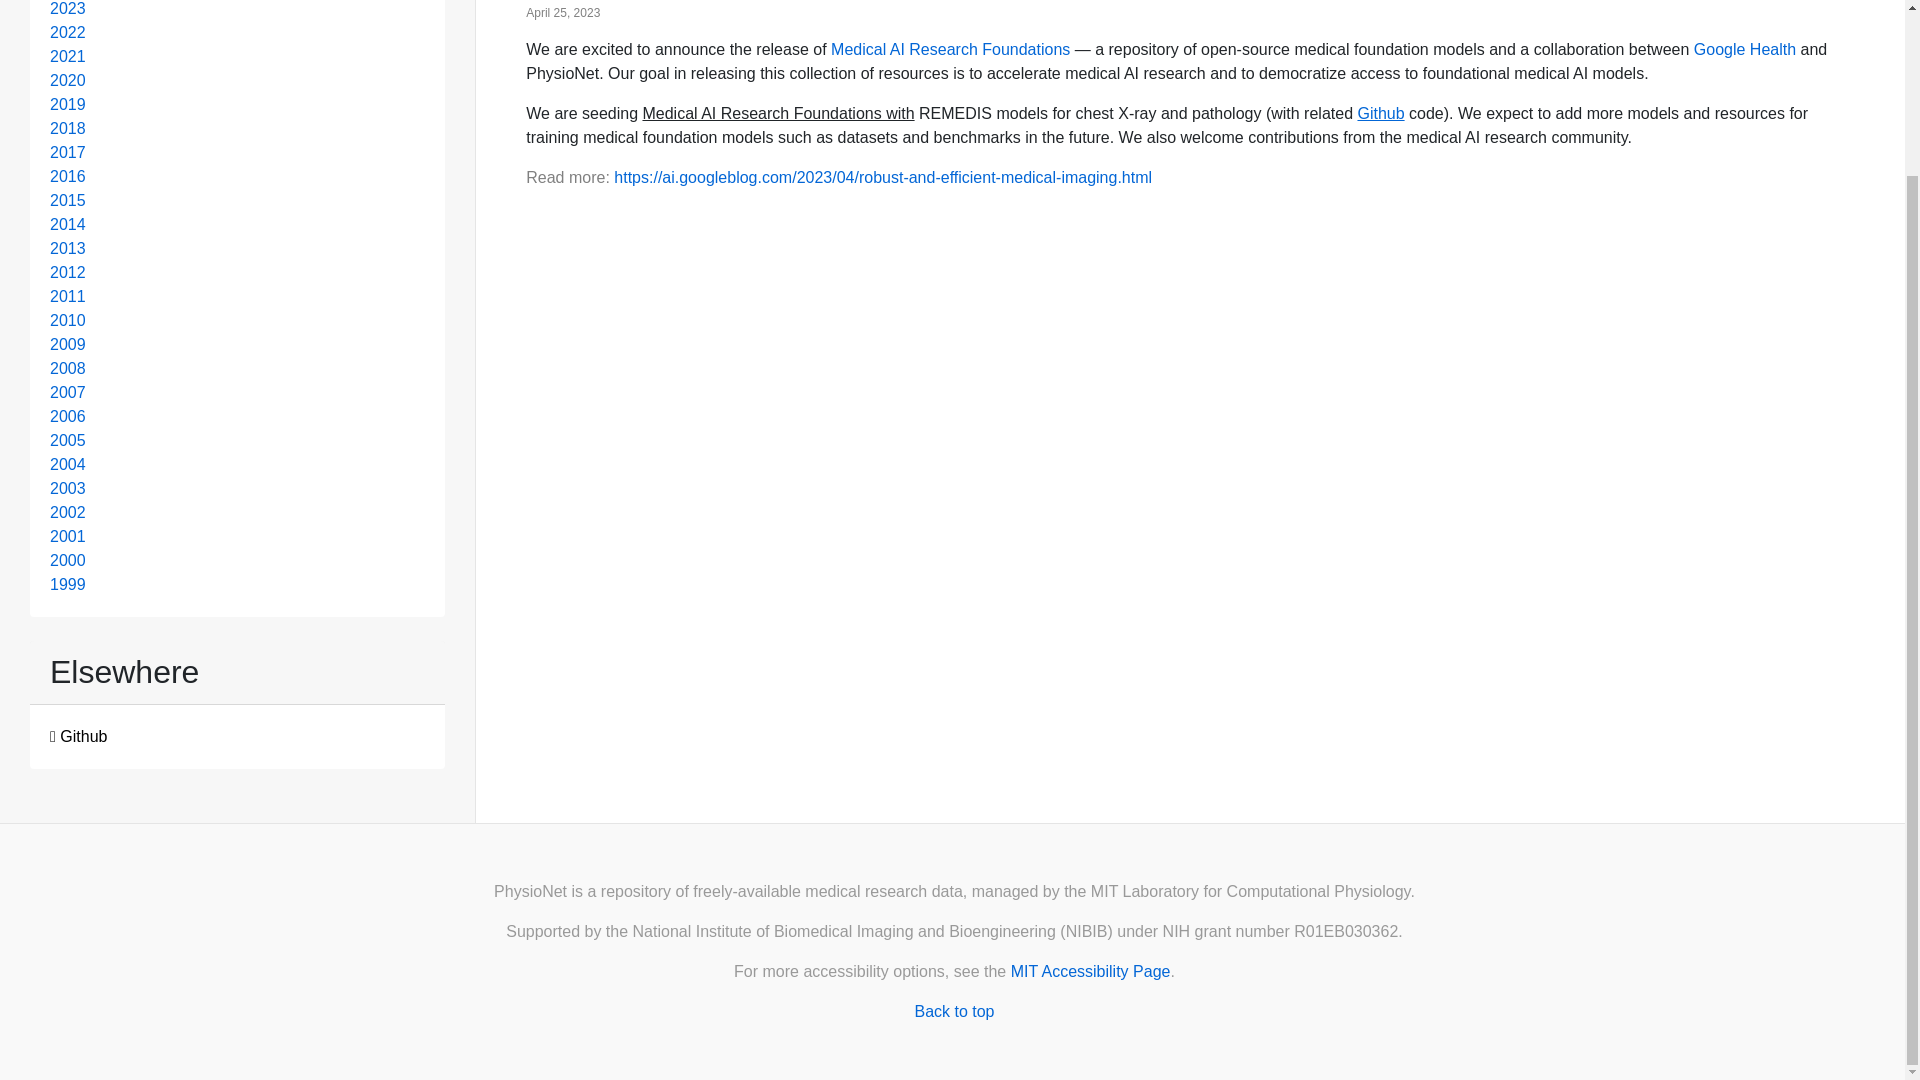 The width and height of the screenshot is (1920, 1080). I want to click on 2007, so click(68, 392).